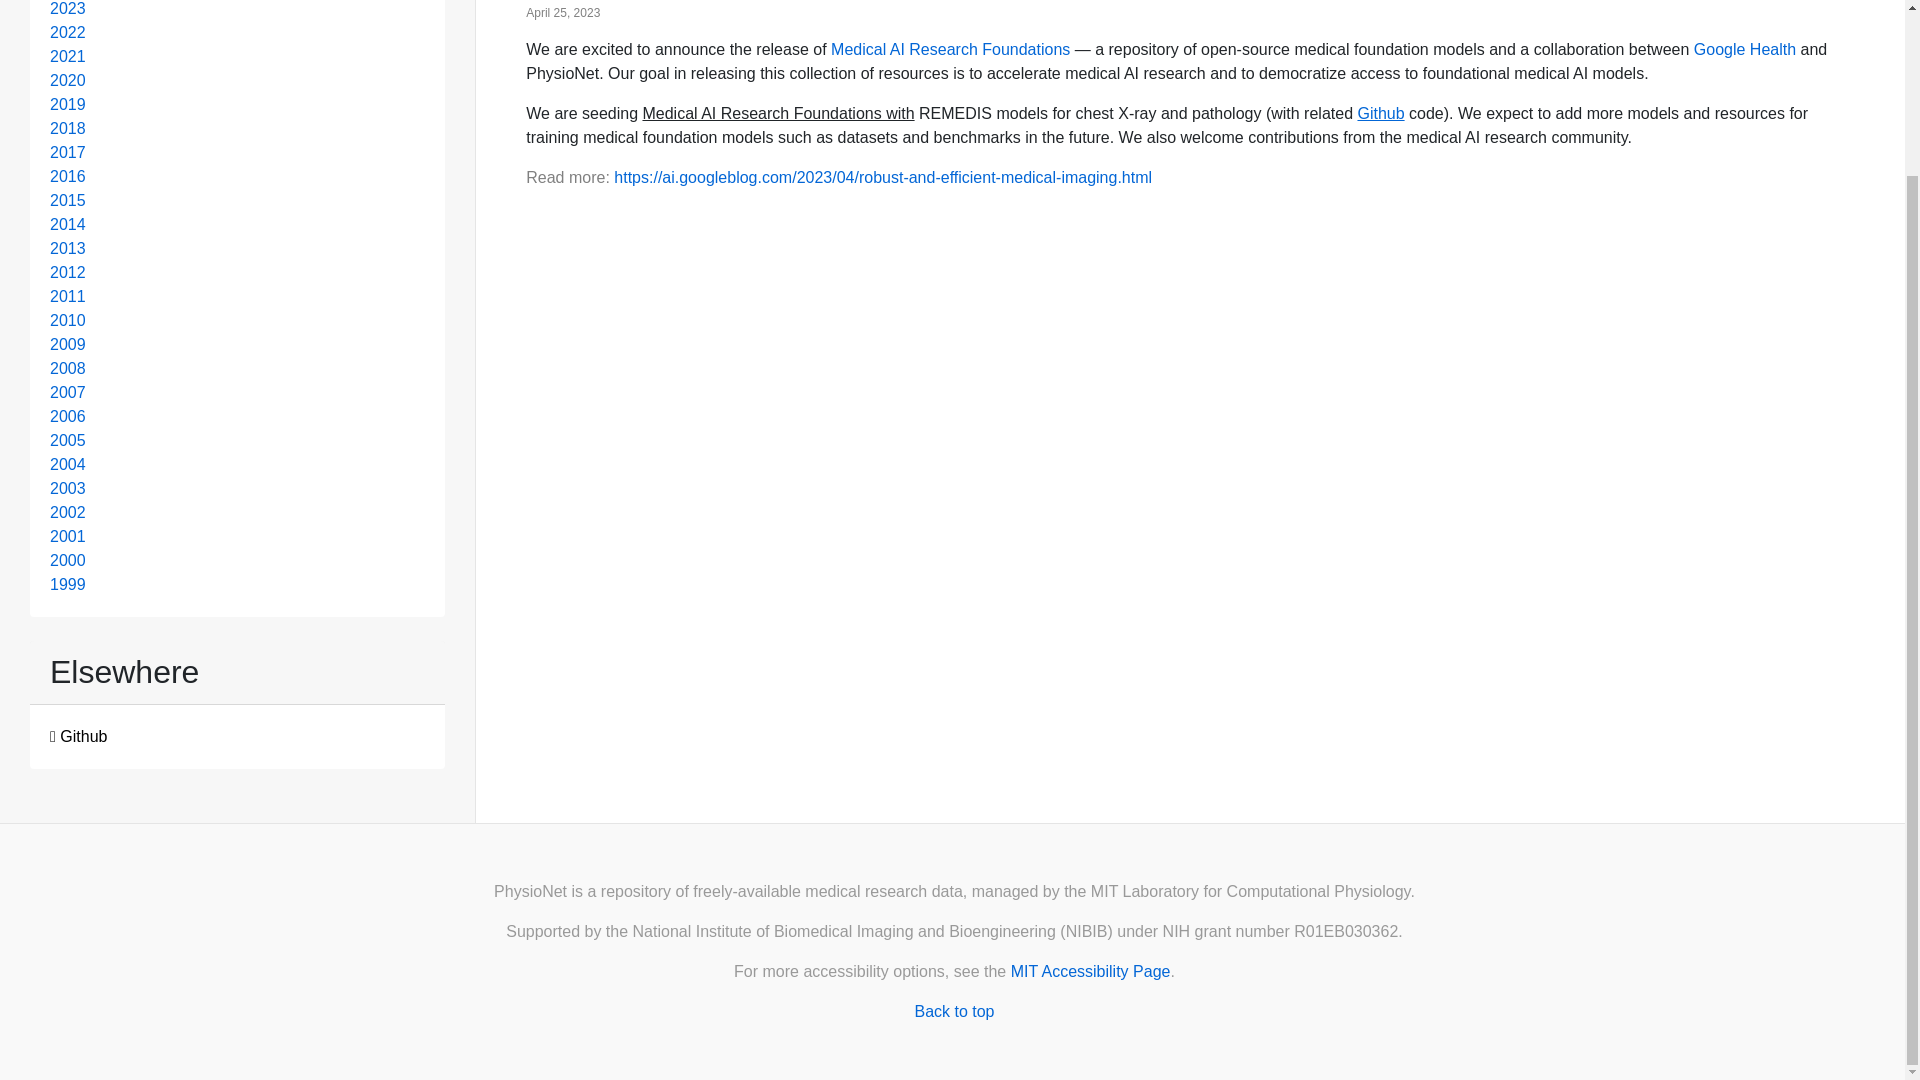 The width and height of the screenshot is (1920, 1080). I want to click on 2007, so click(68, 392).